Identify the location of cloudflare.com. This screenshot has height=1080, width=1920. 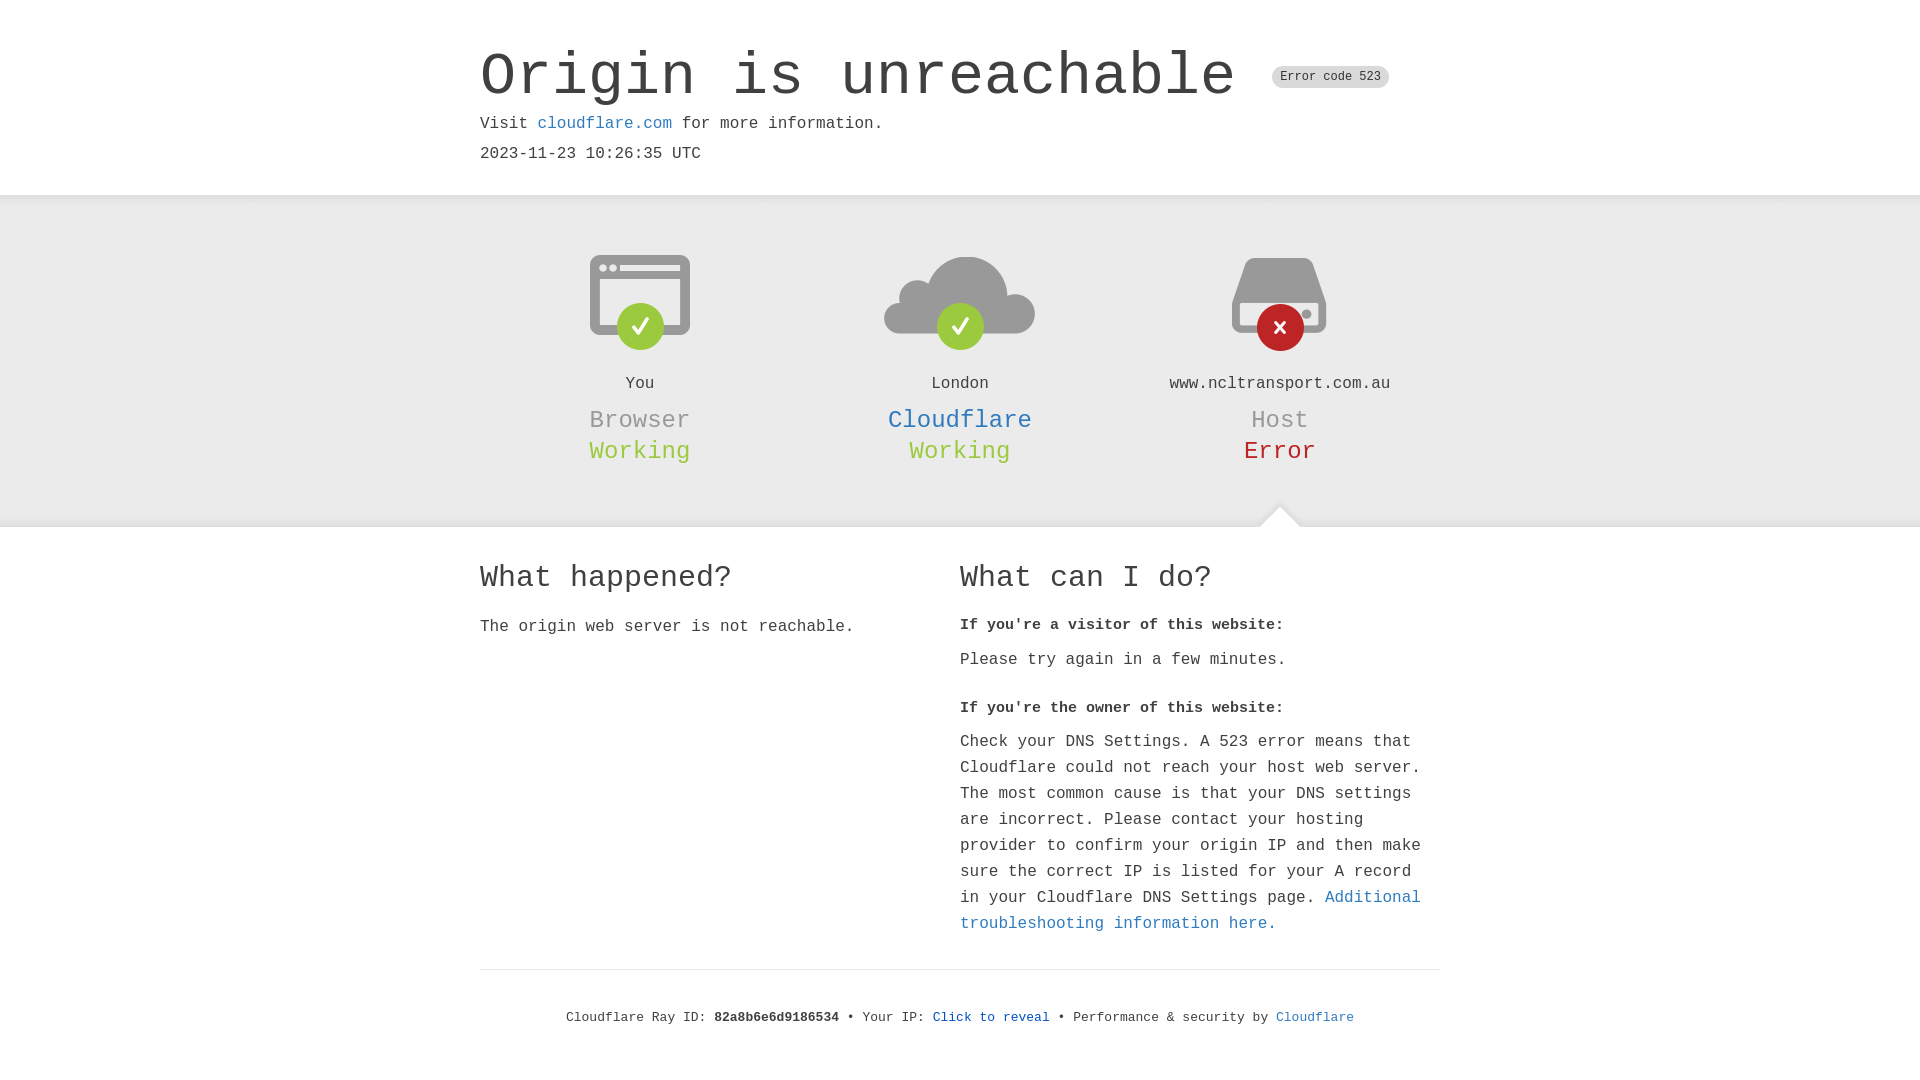
(605, 124).